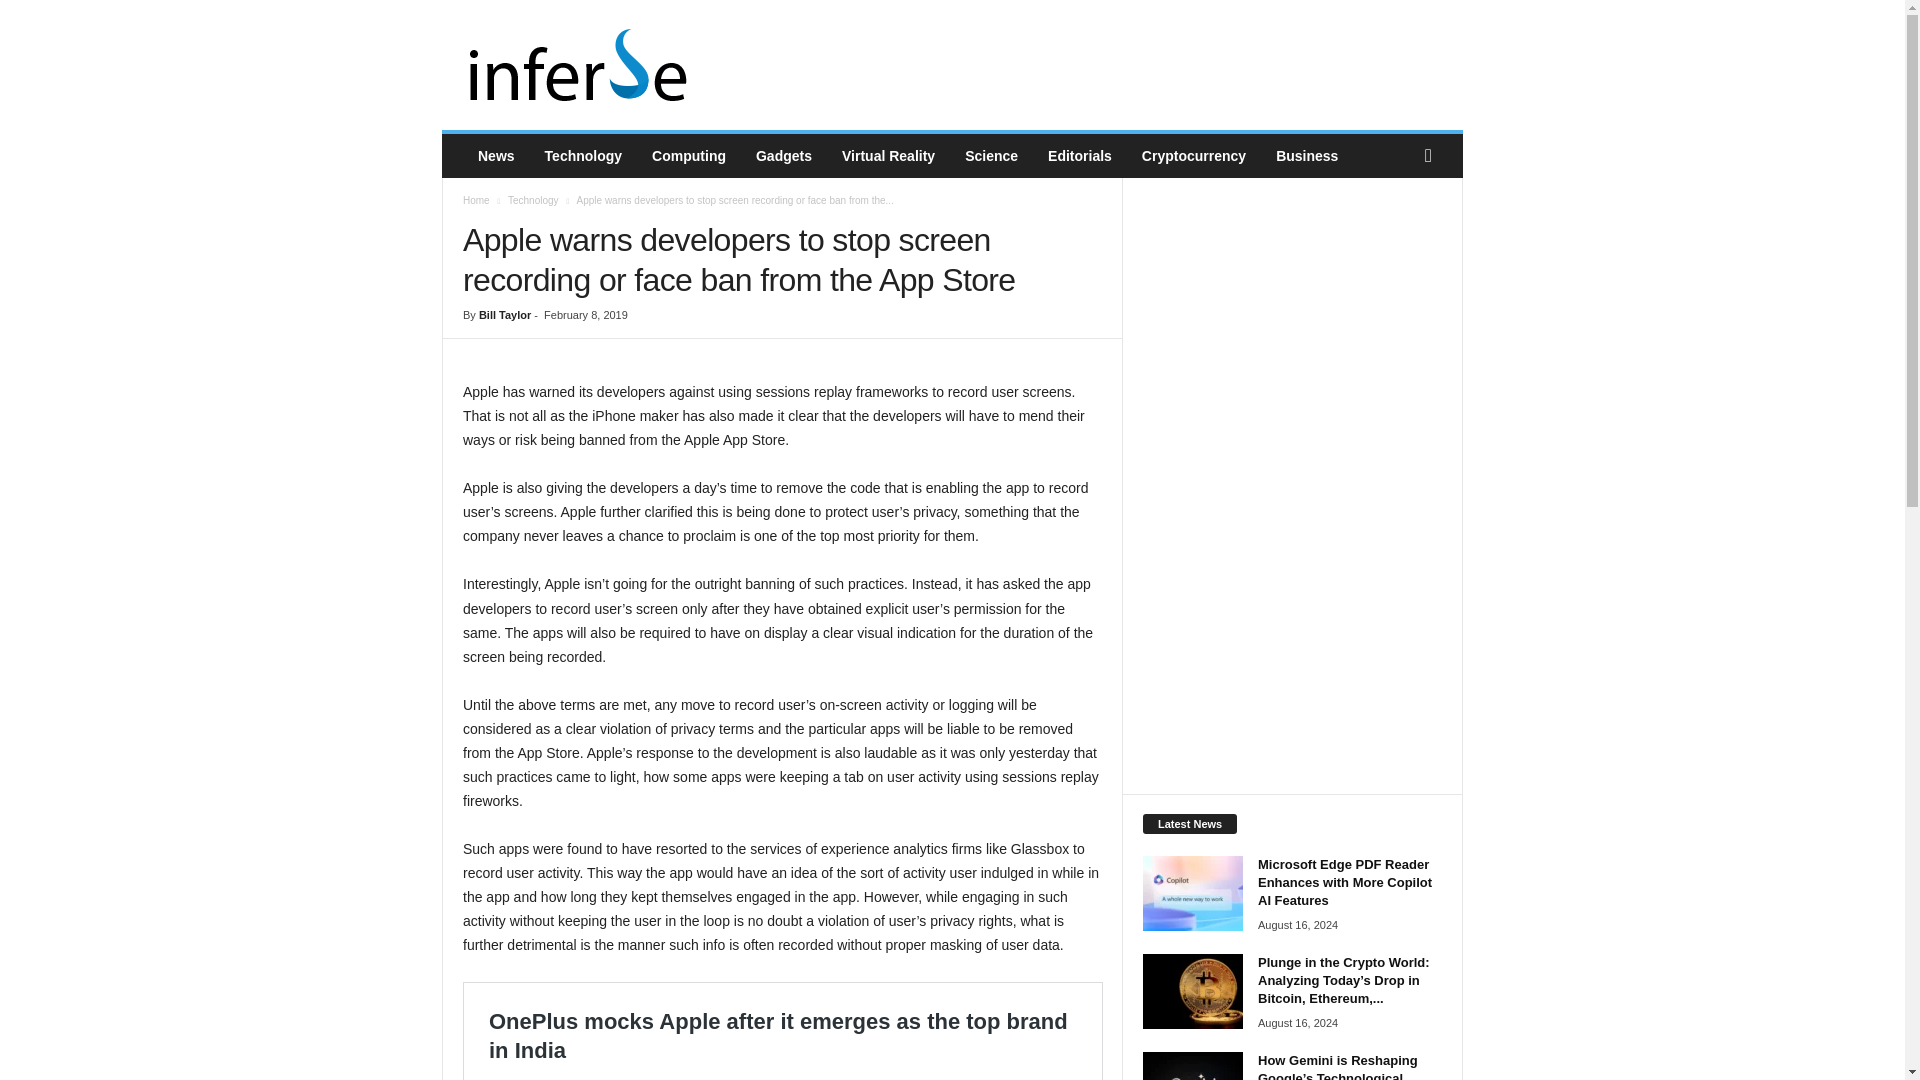 This screenshot has height=1080, width=1920. Describe the element at coordinates (533, 200) in the screenshot. I see `Technology` at that location.